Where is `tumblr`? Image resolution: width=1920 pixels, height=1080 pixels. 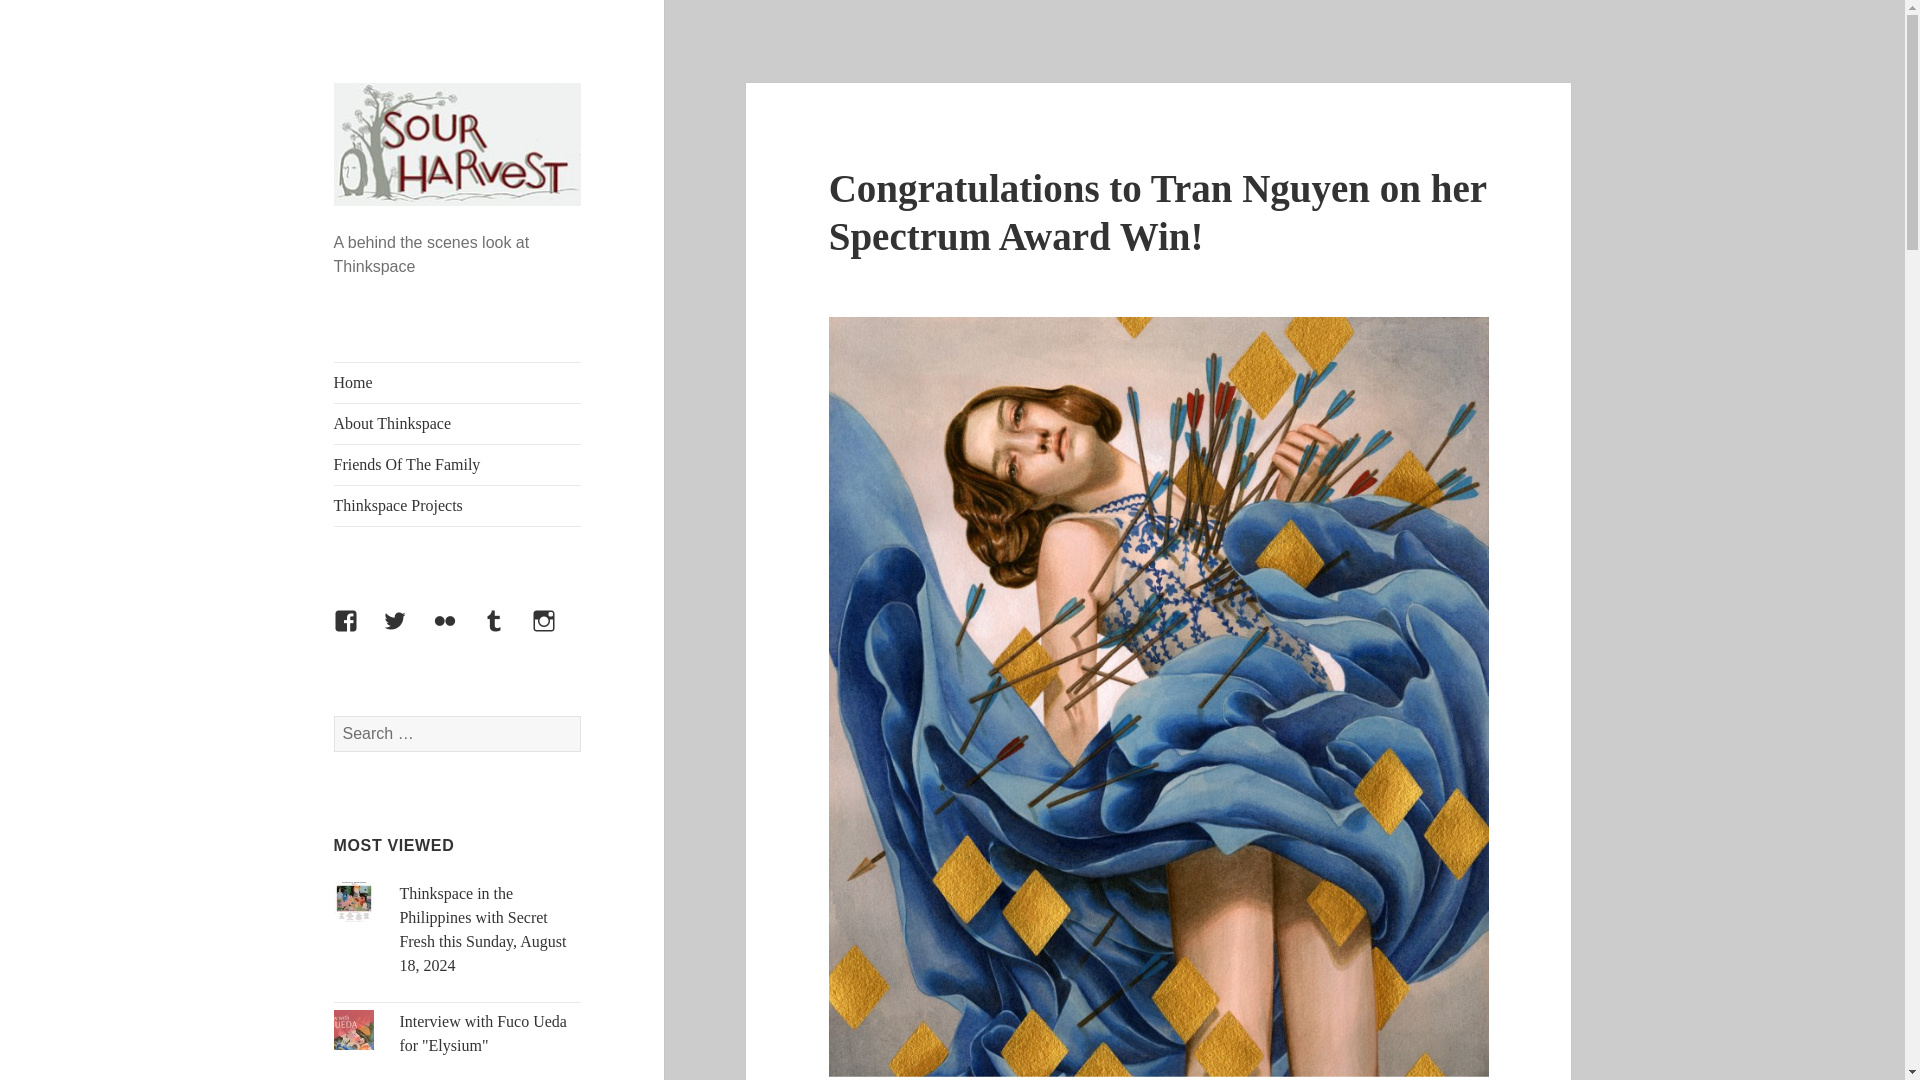
tumblr is located at coordinates (505, 632).